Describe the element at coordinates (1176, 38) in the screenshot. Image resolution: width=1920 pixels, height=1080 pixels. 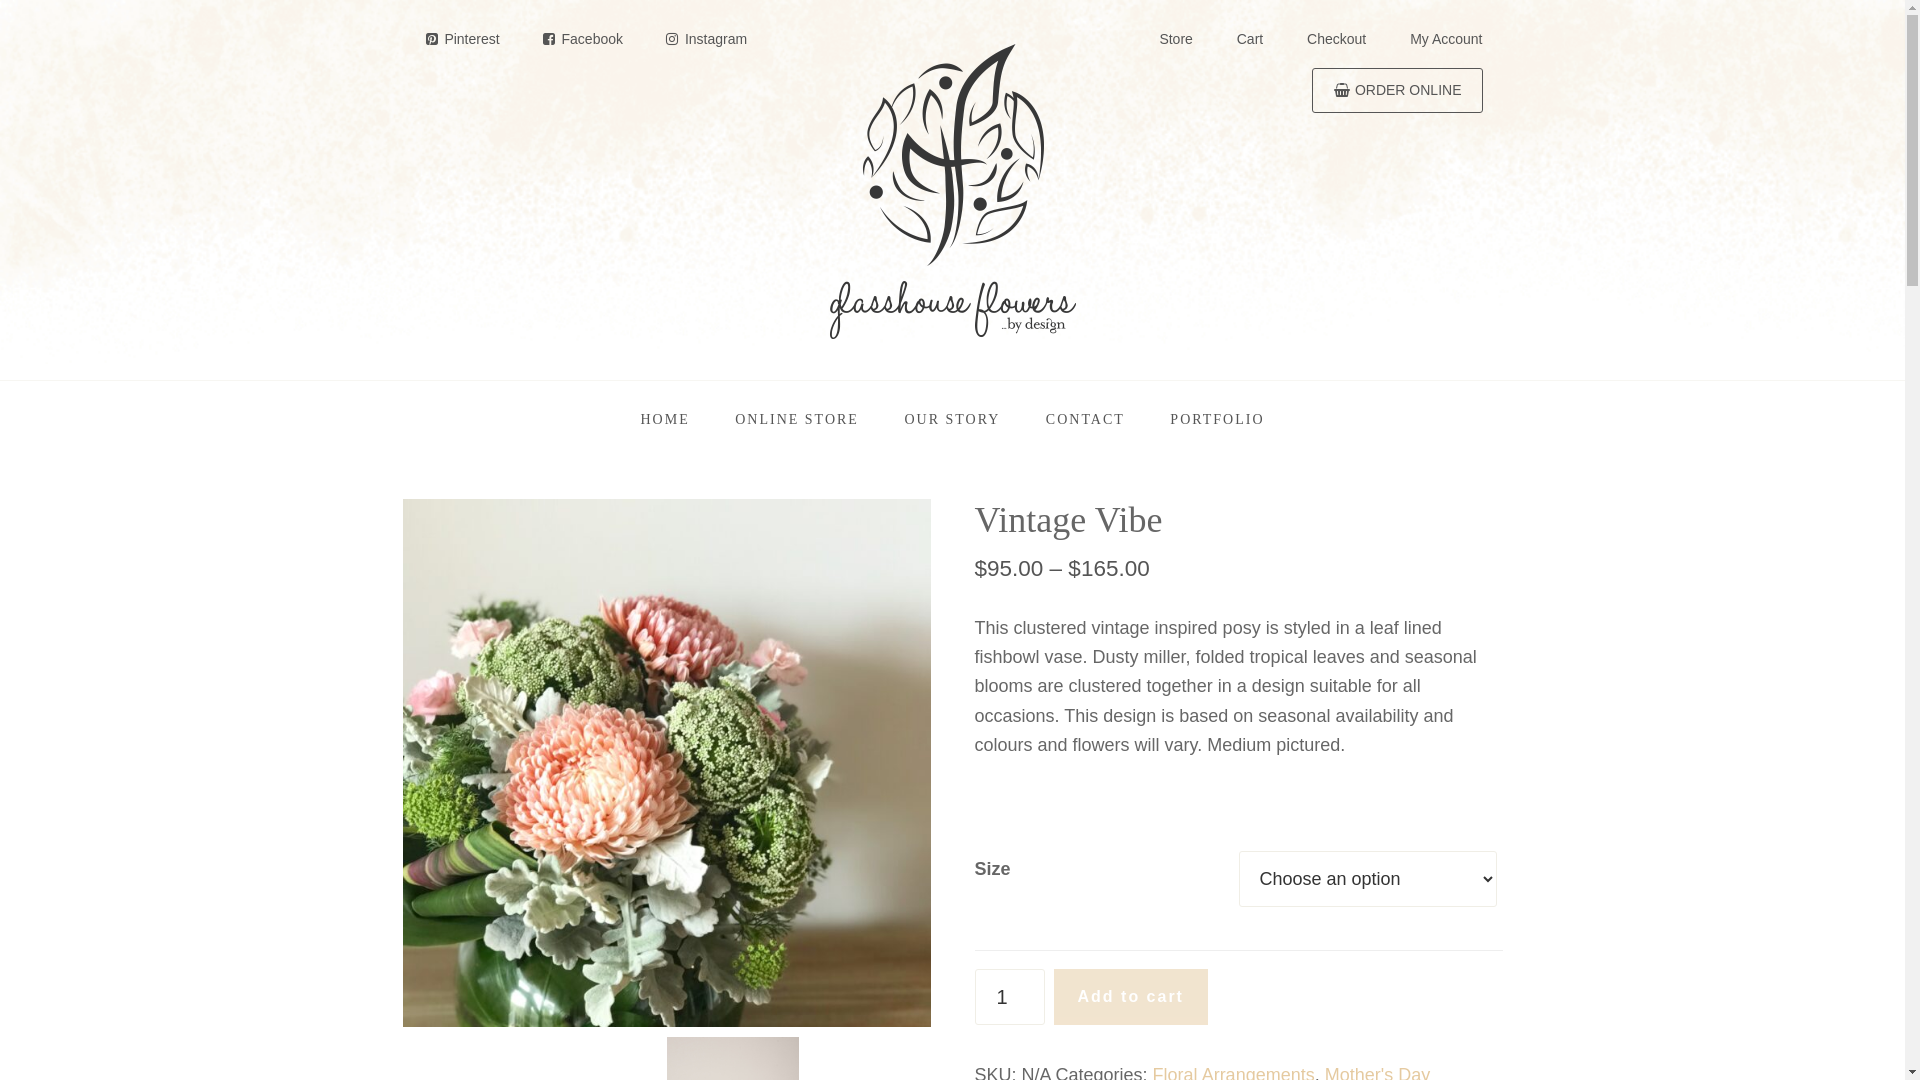
I see `Store` at that location.